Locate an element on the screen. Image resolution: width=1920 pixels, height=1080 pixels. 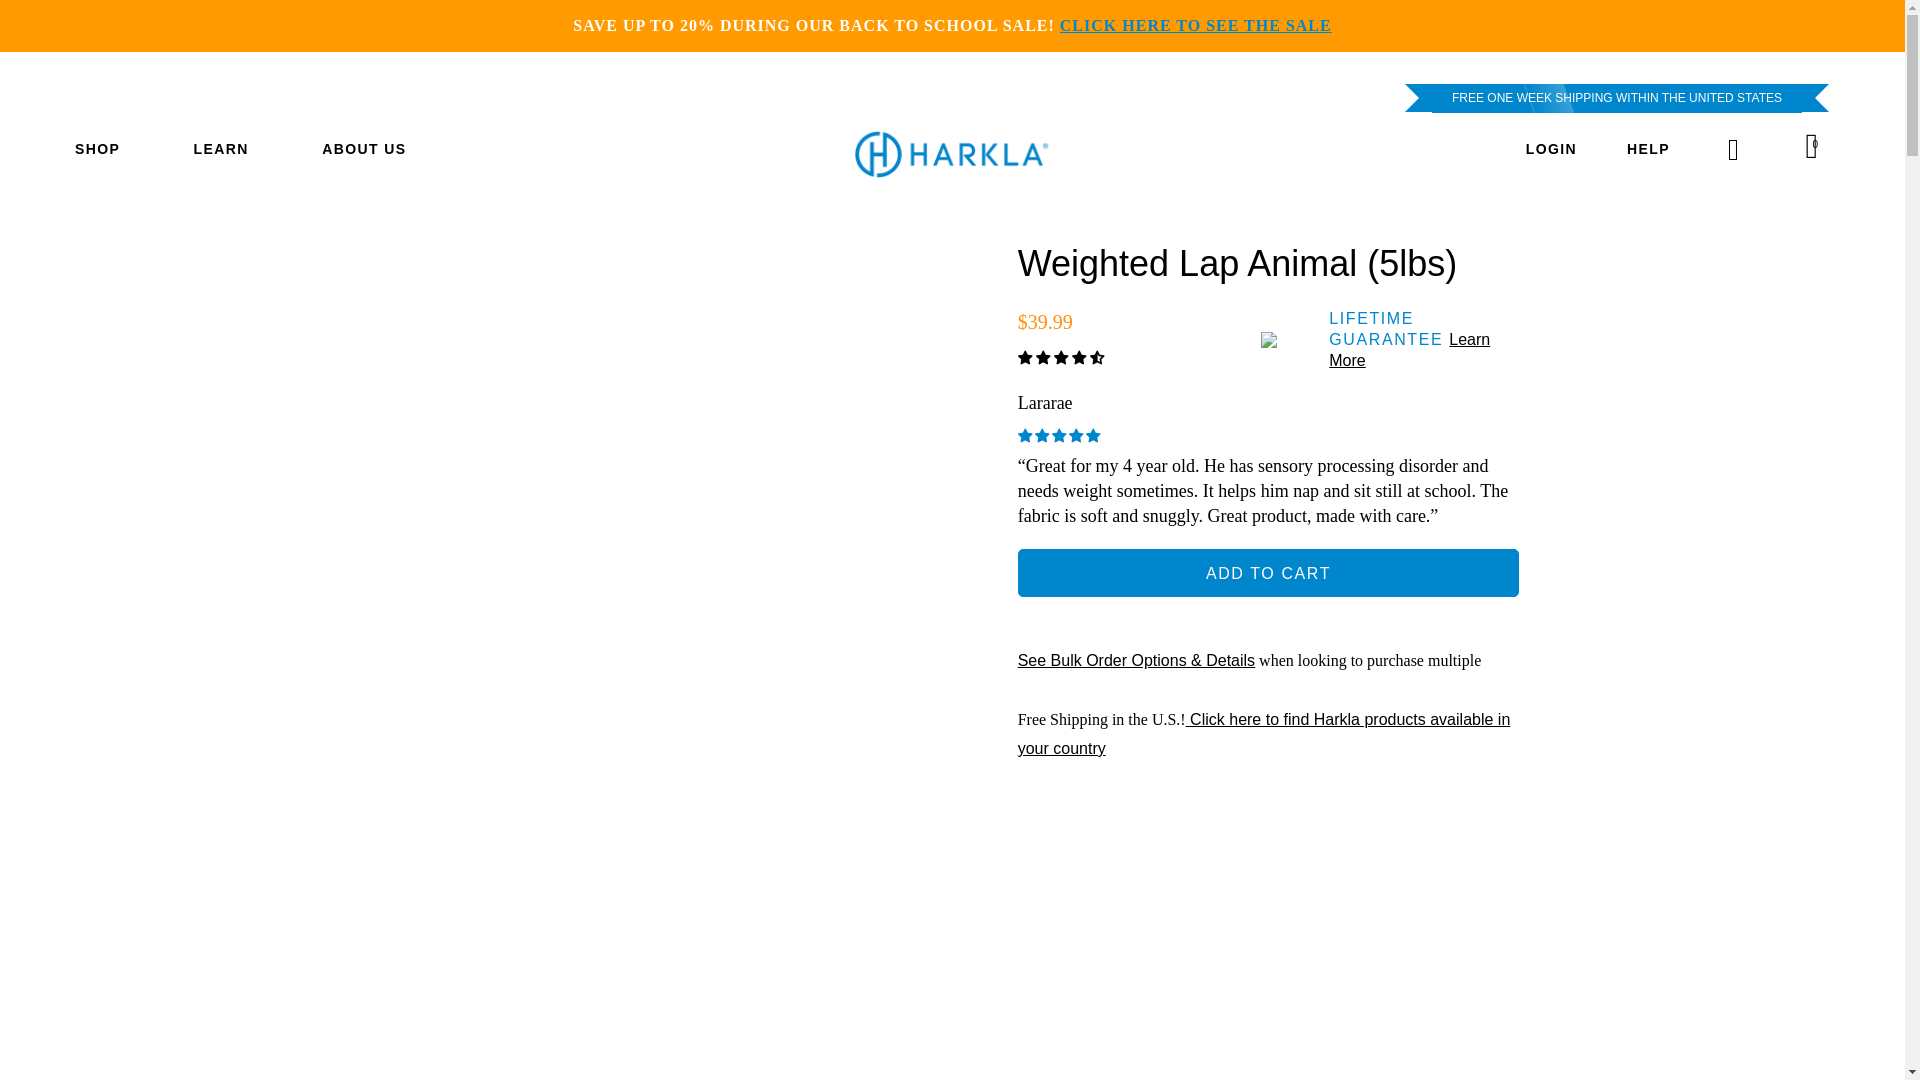
SHOP is located at coordinates (109, 150).